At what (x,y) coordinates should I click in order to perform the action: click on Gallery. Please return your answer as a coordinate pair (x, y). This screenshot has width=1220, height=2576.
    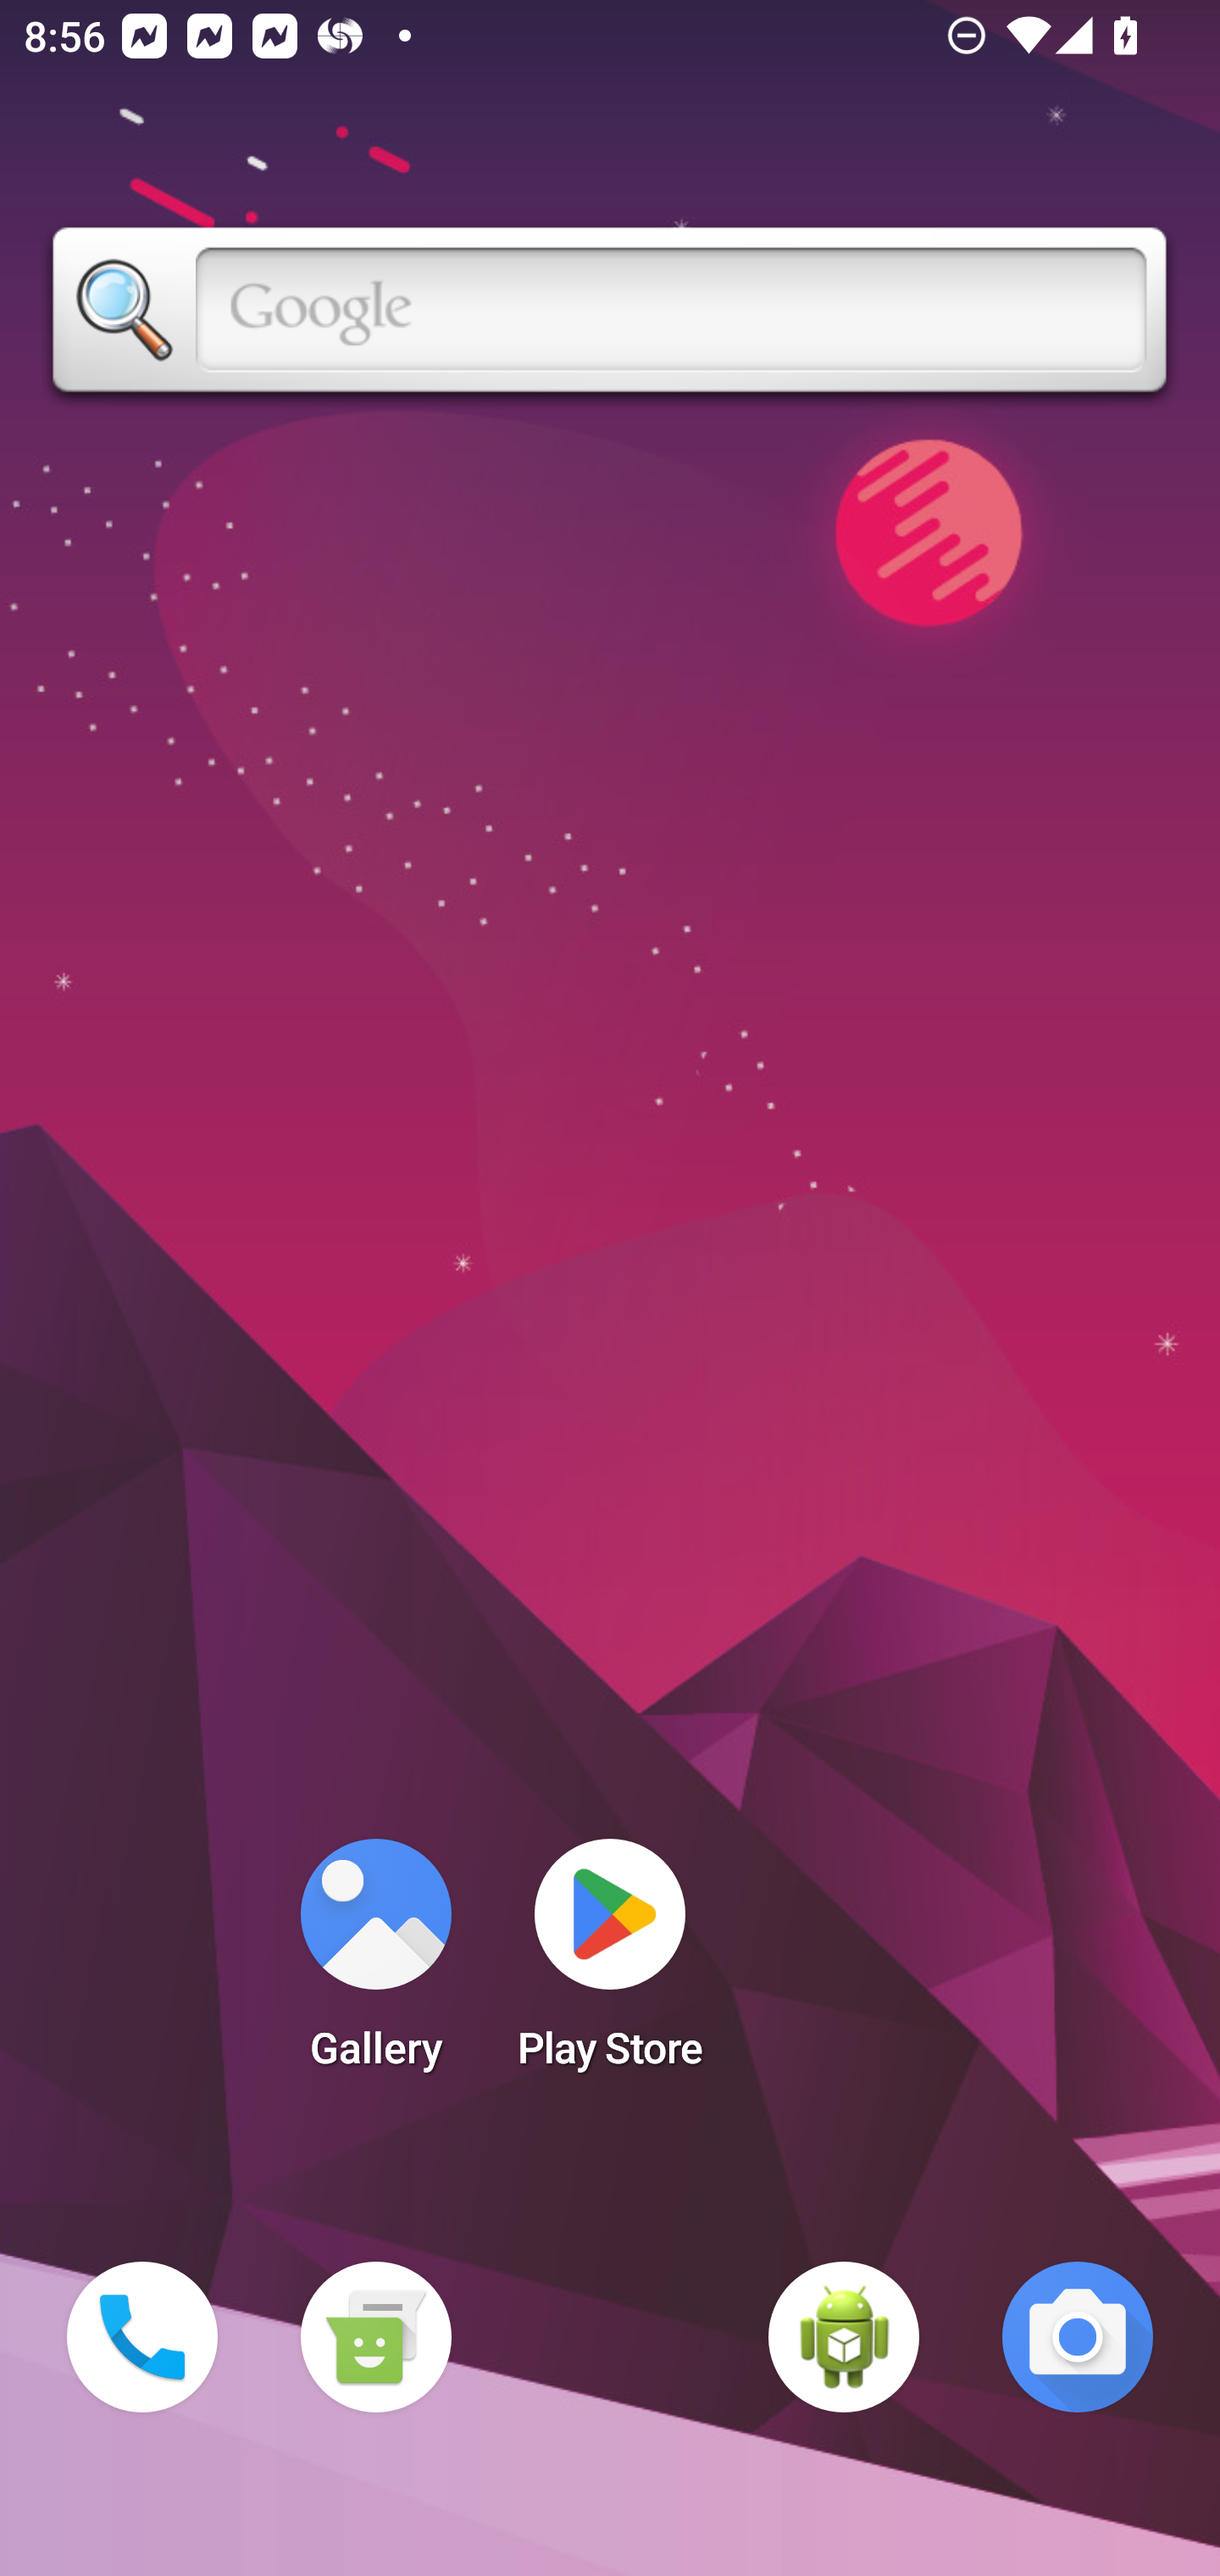
    Looking at the image, I should click on (375, 1964).